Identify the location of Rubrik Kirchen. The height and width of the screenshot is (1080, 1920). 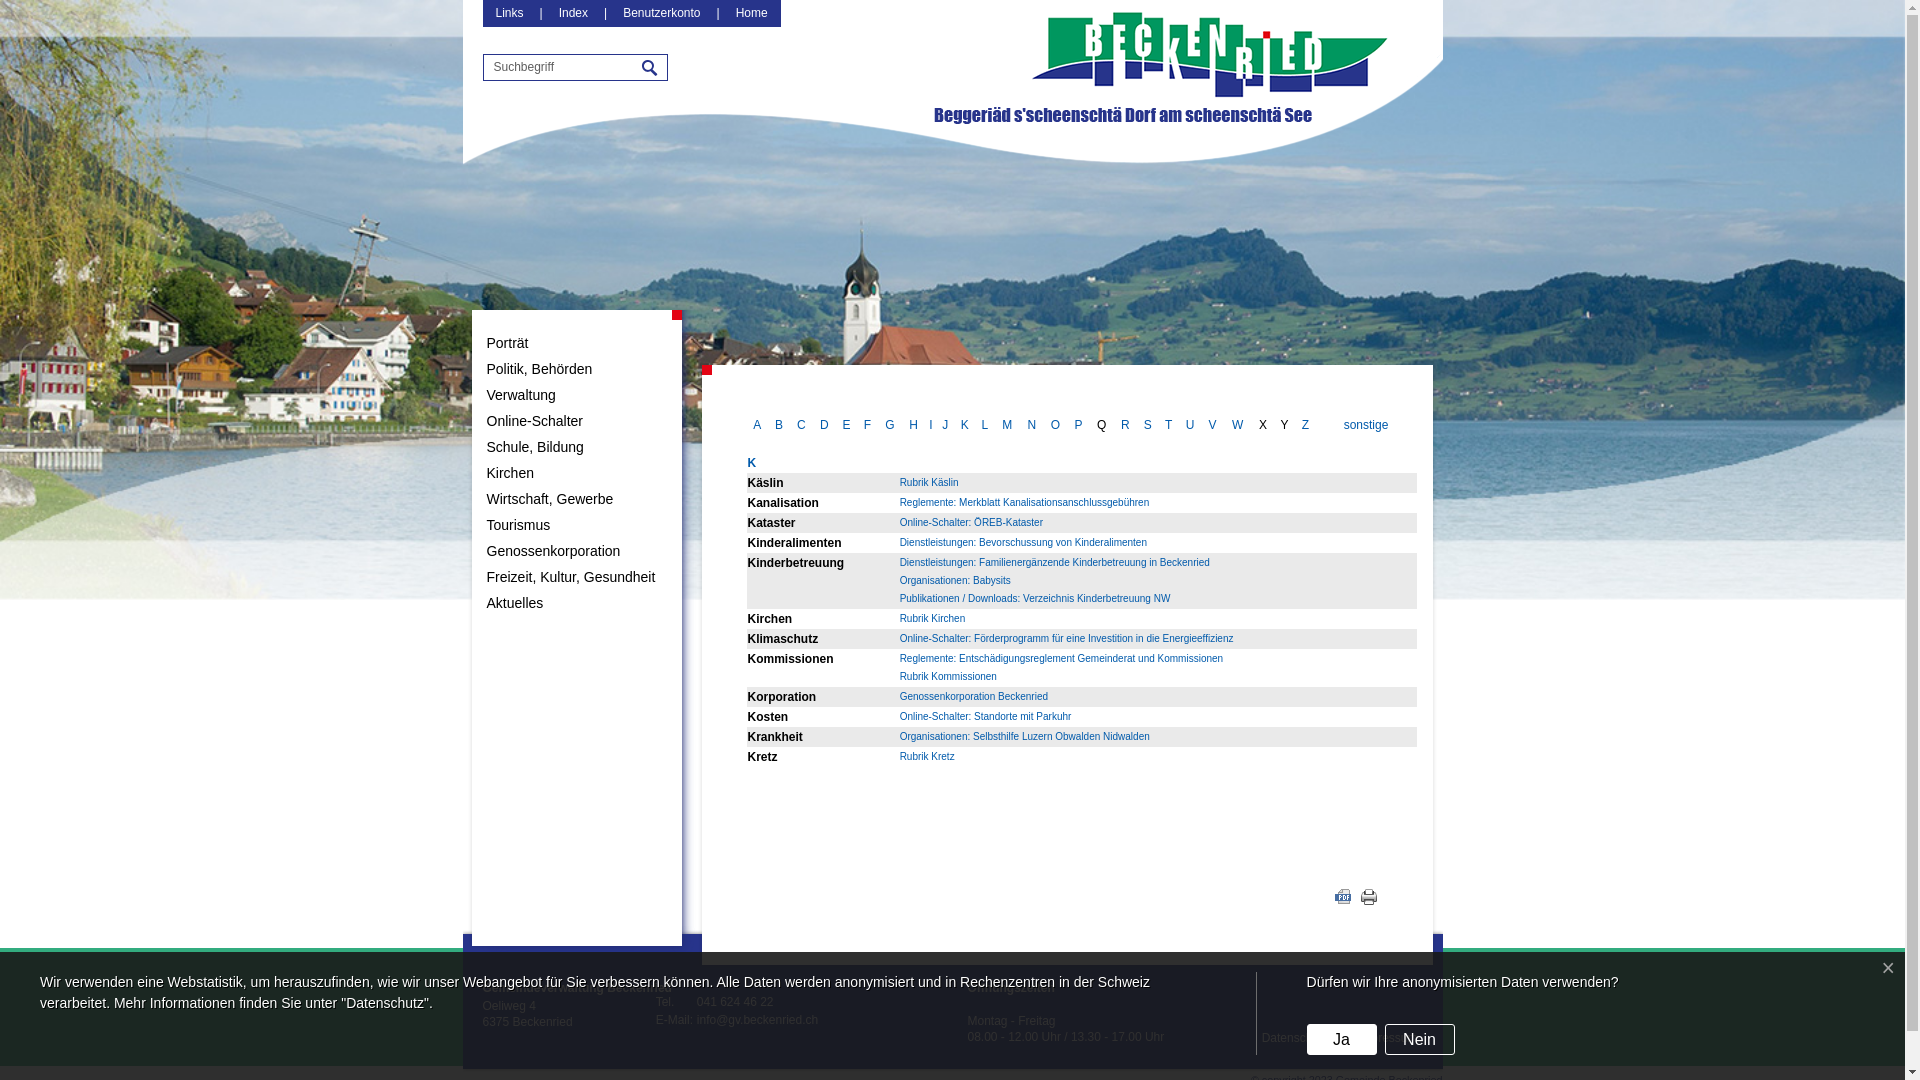
(933, 618).